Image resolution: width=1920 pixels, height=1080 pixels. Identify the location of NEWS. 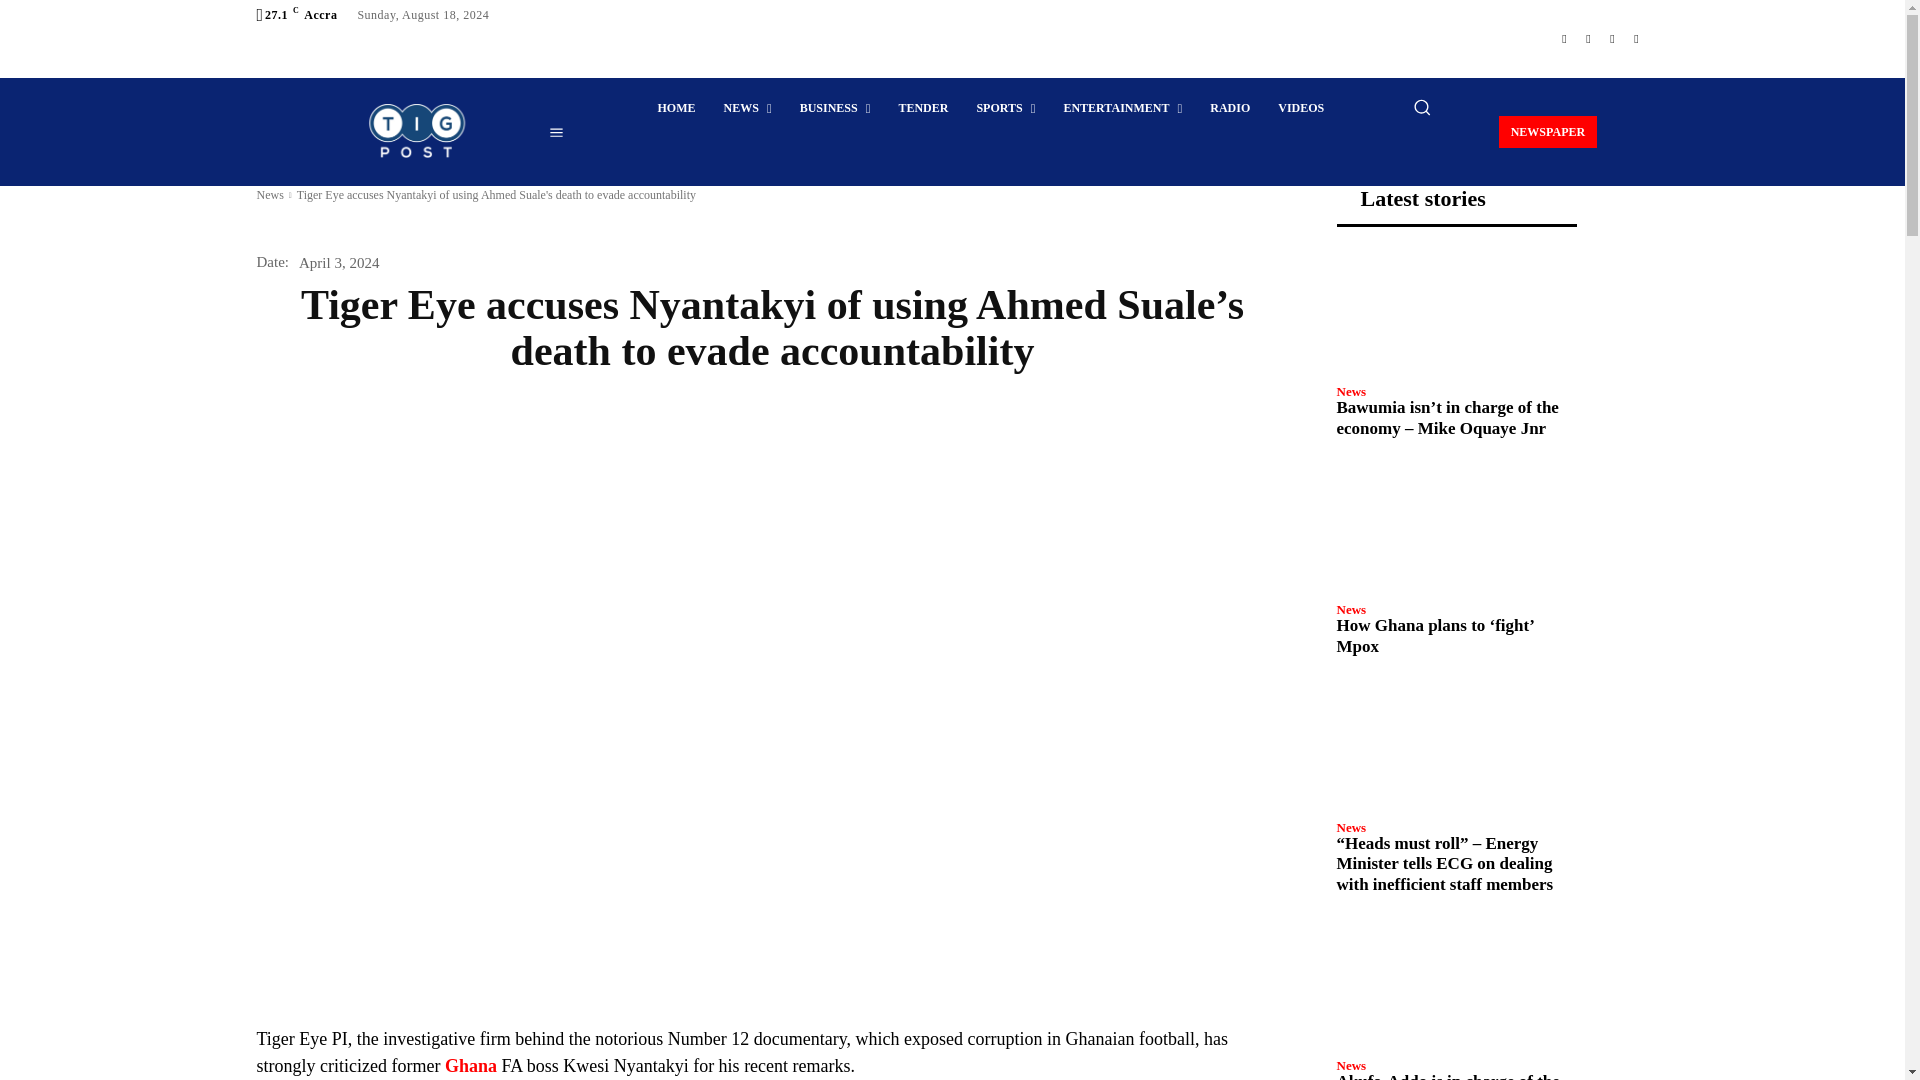
(748, 108).